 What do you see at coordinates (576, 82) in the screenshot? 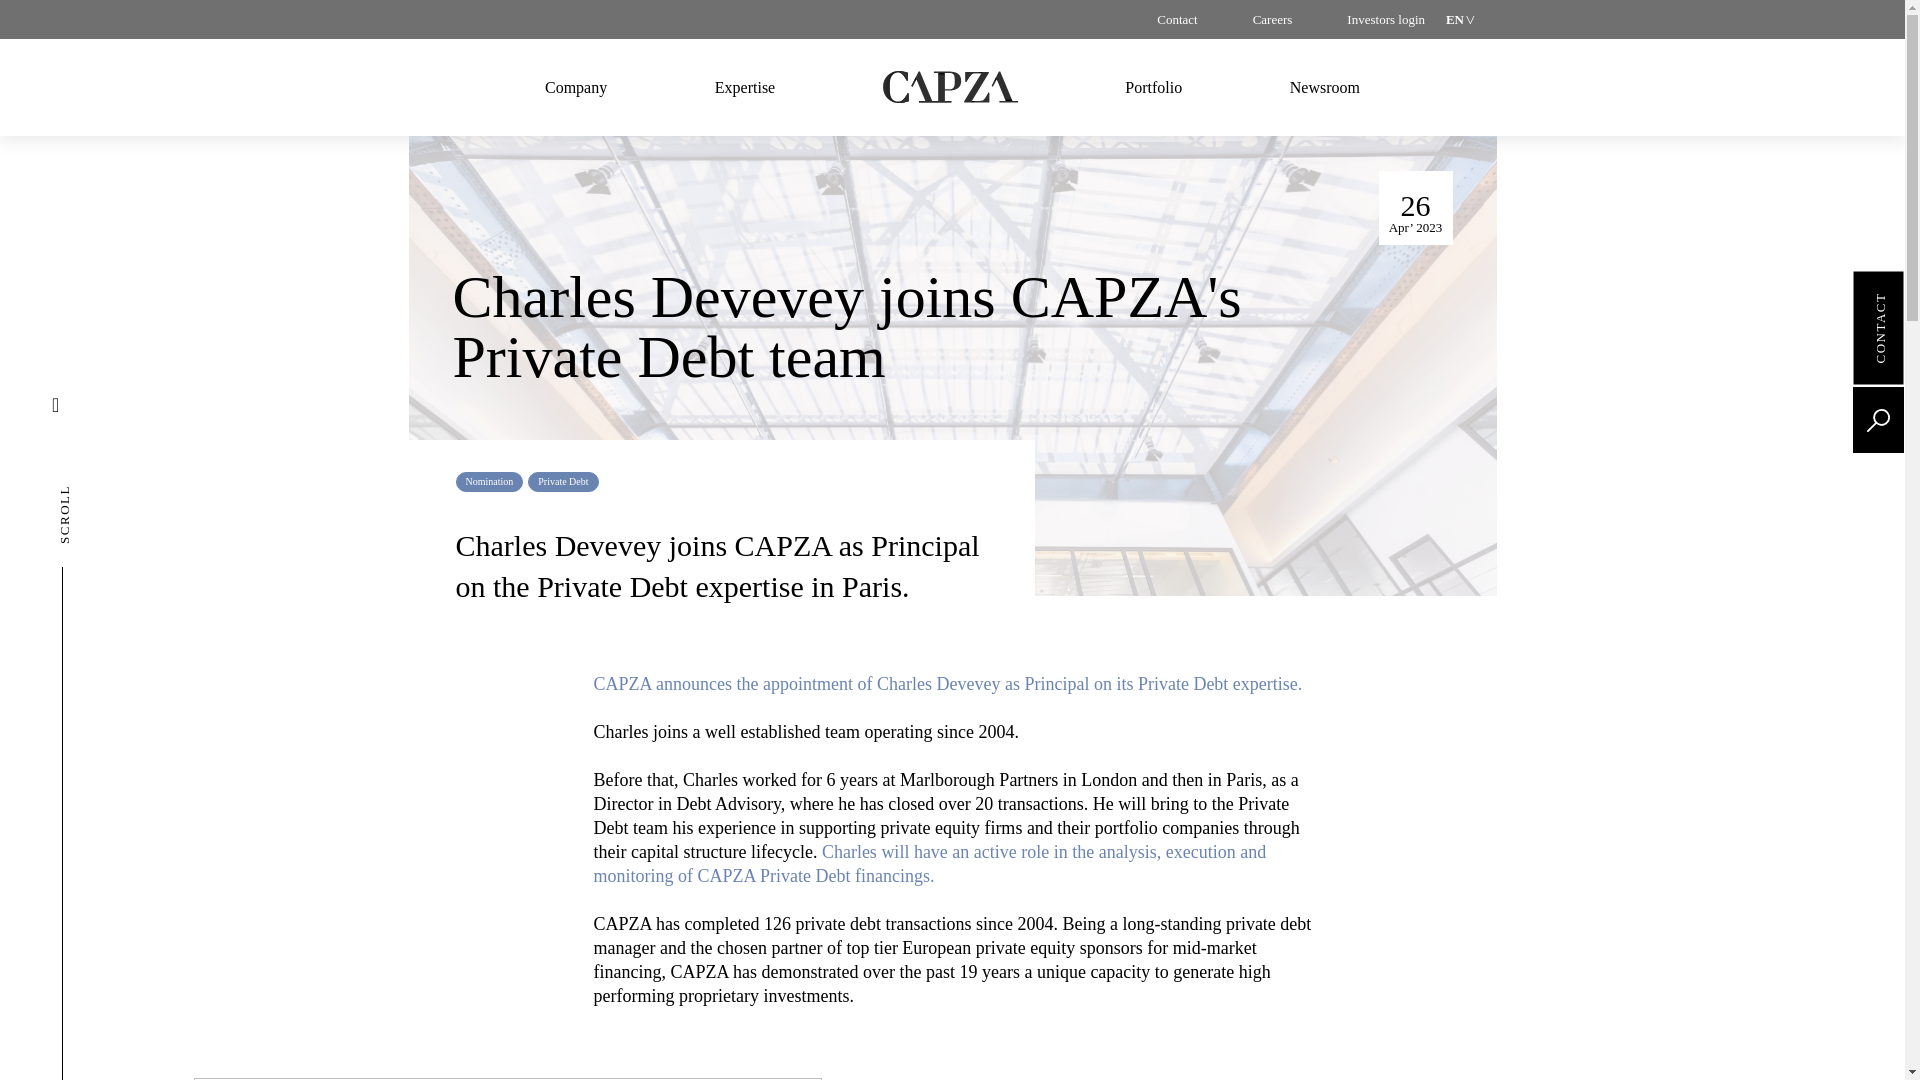
I see `Company` at bounding box center [576, 82].